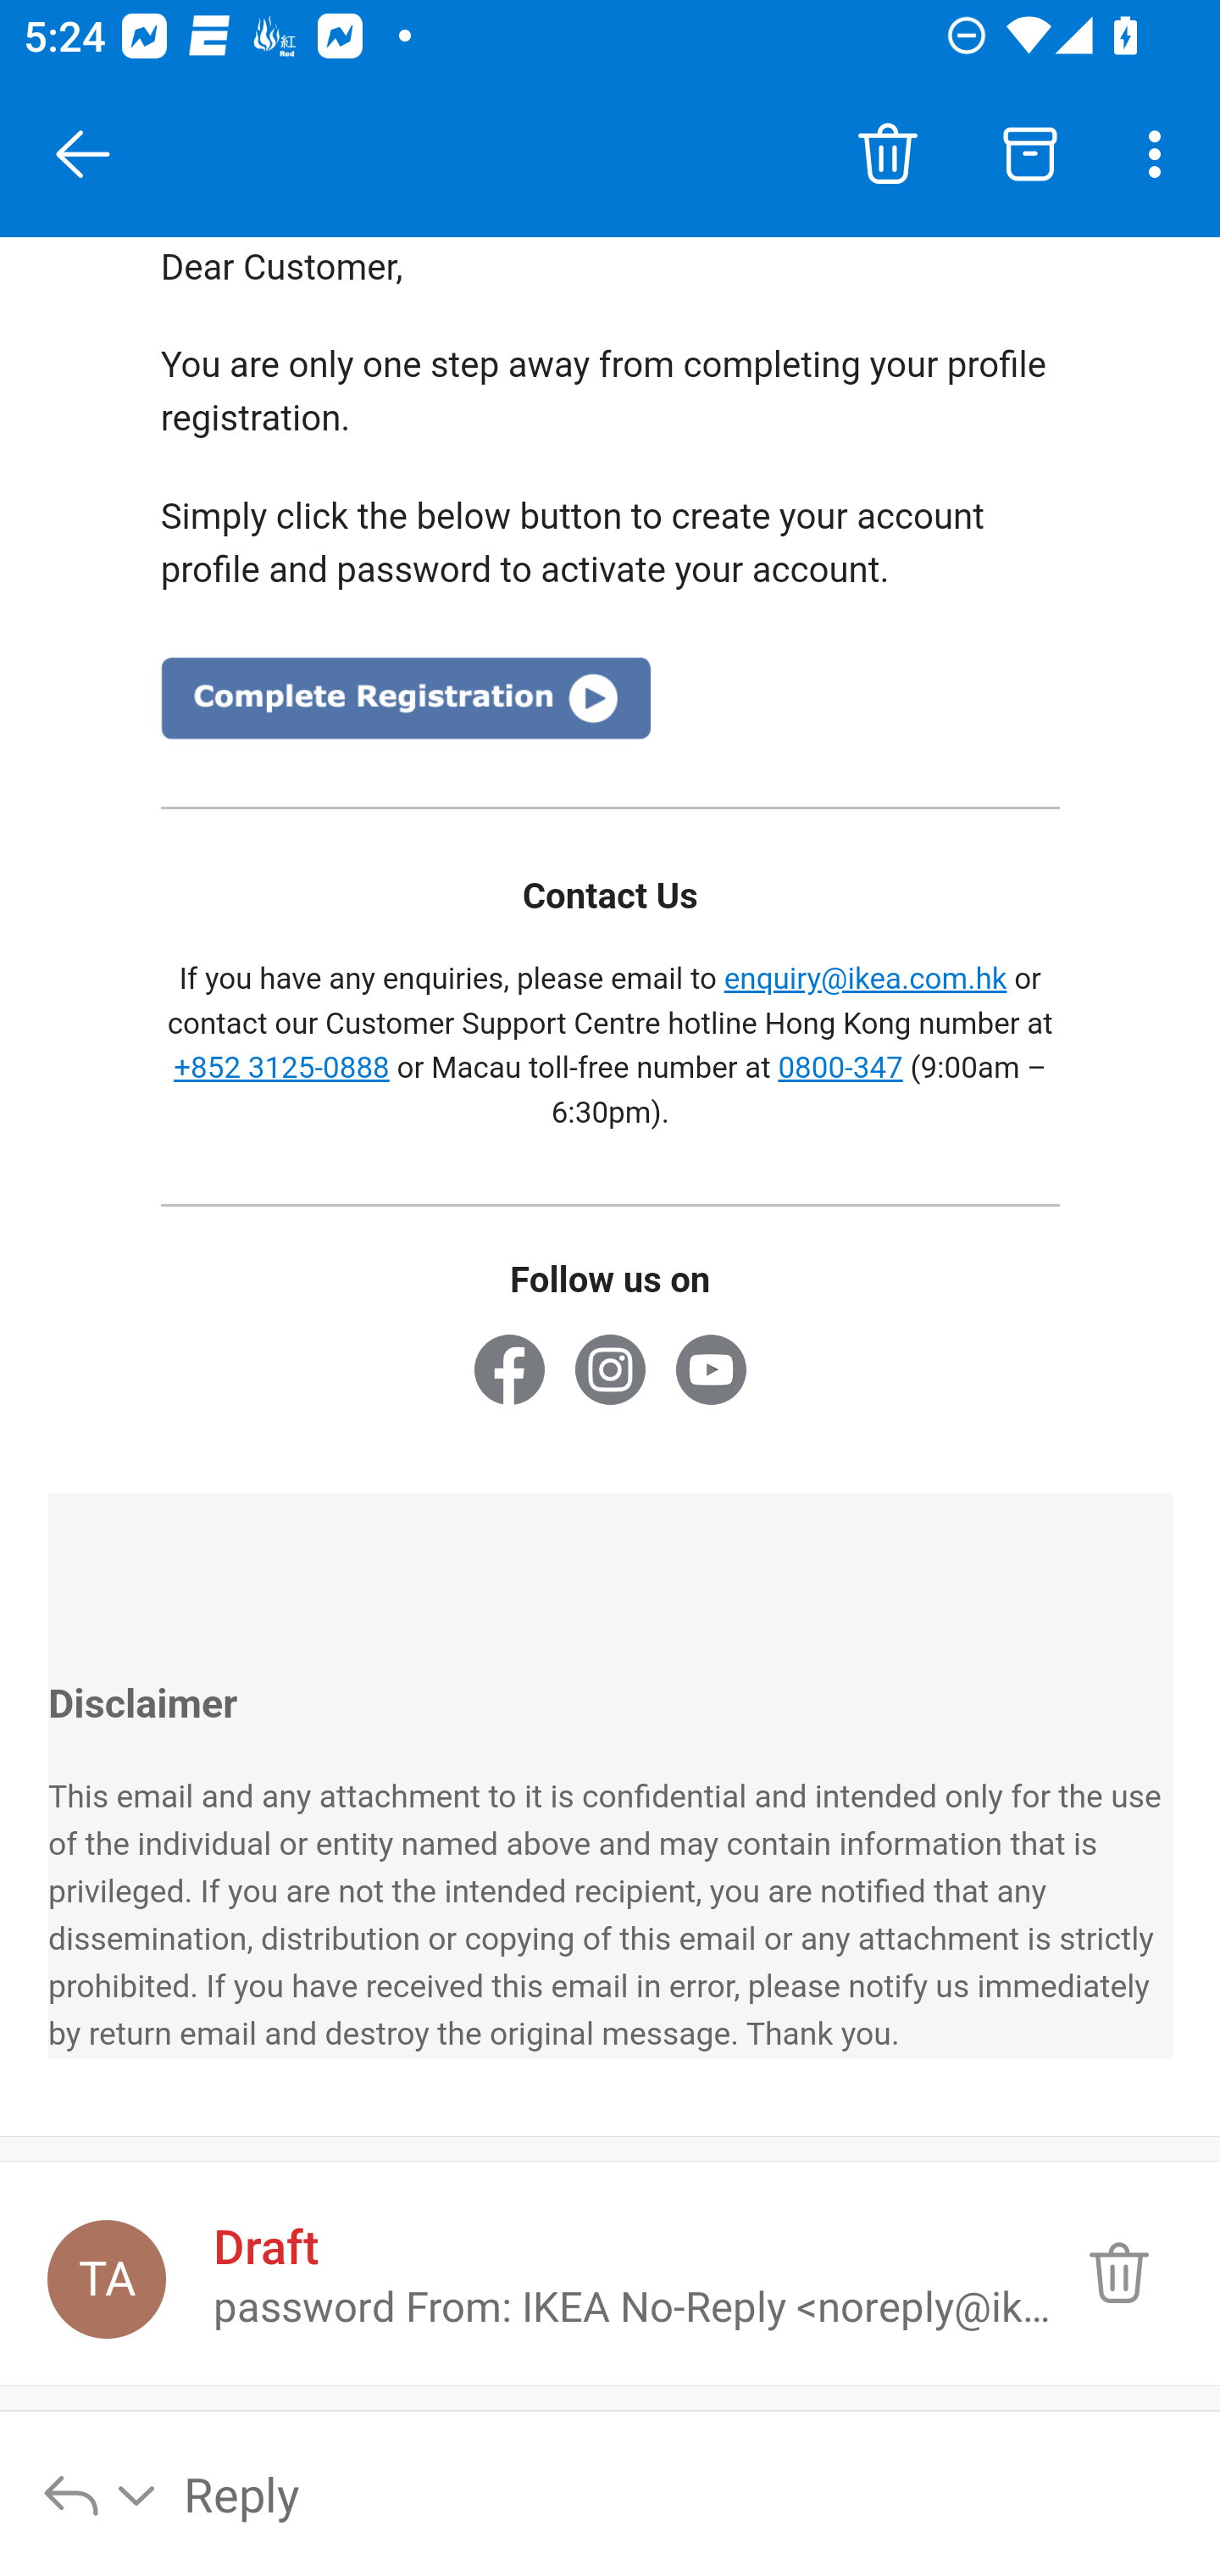  I want to click on 0800-347, so click(841, 1069).